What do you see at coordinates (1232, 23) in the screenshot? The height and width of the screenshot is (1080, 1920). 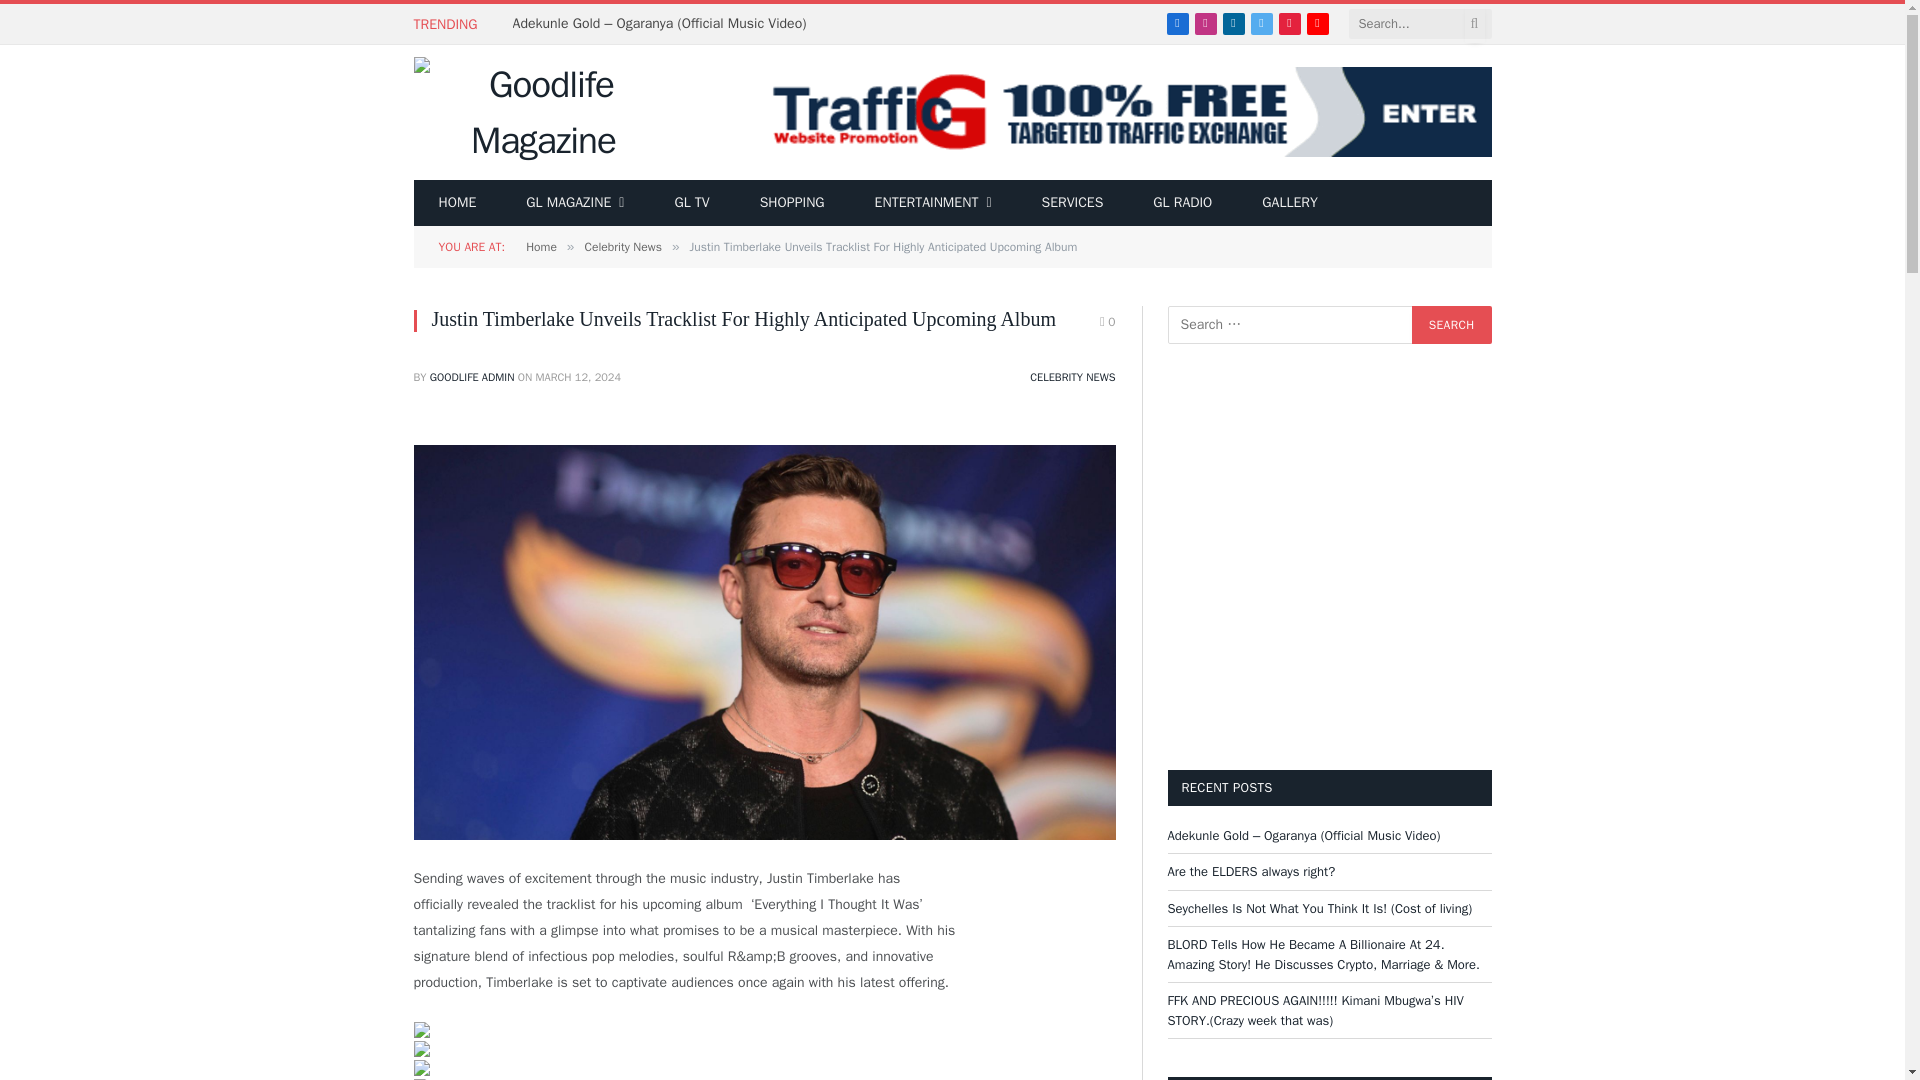 I see `LinkedIn` at bounding box center [1232, 23].